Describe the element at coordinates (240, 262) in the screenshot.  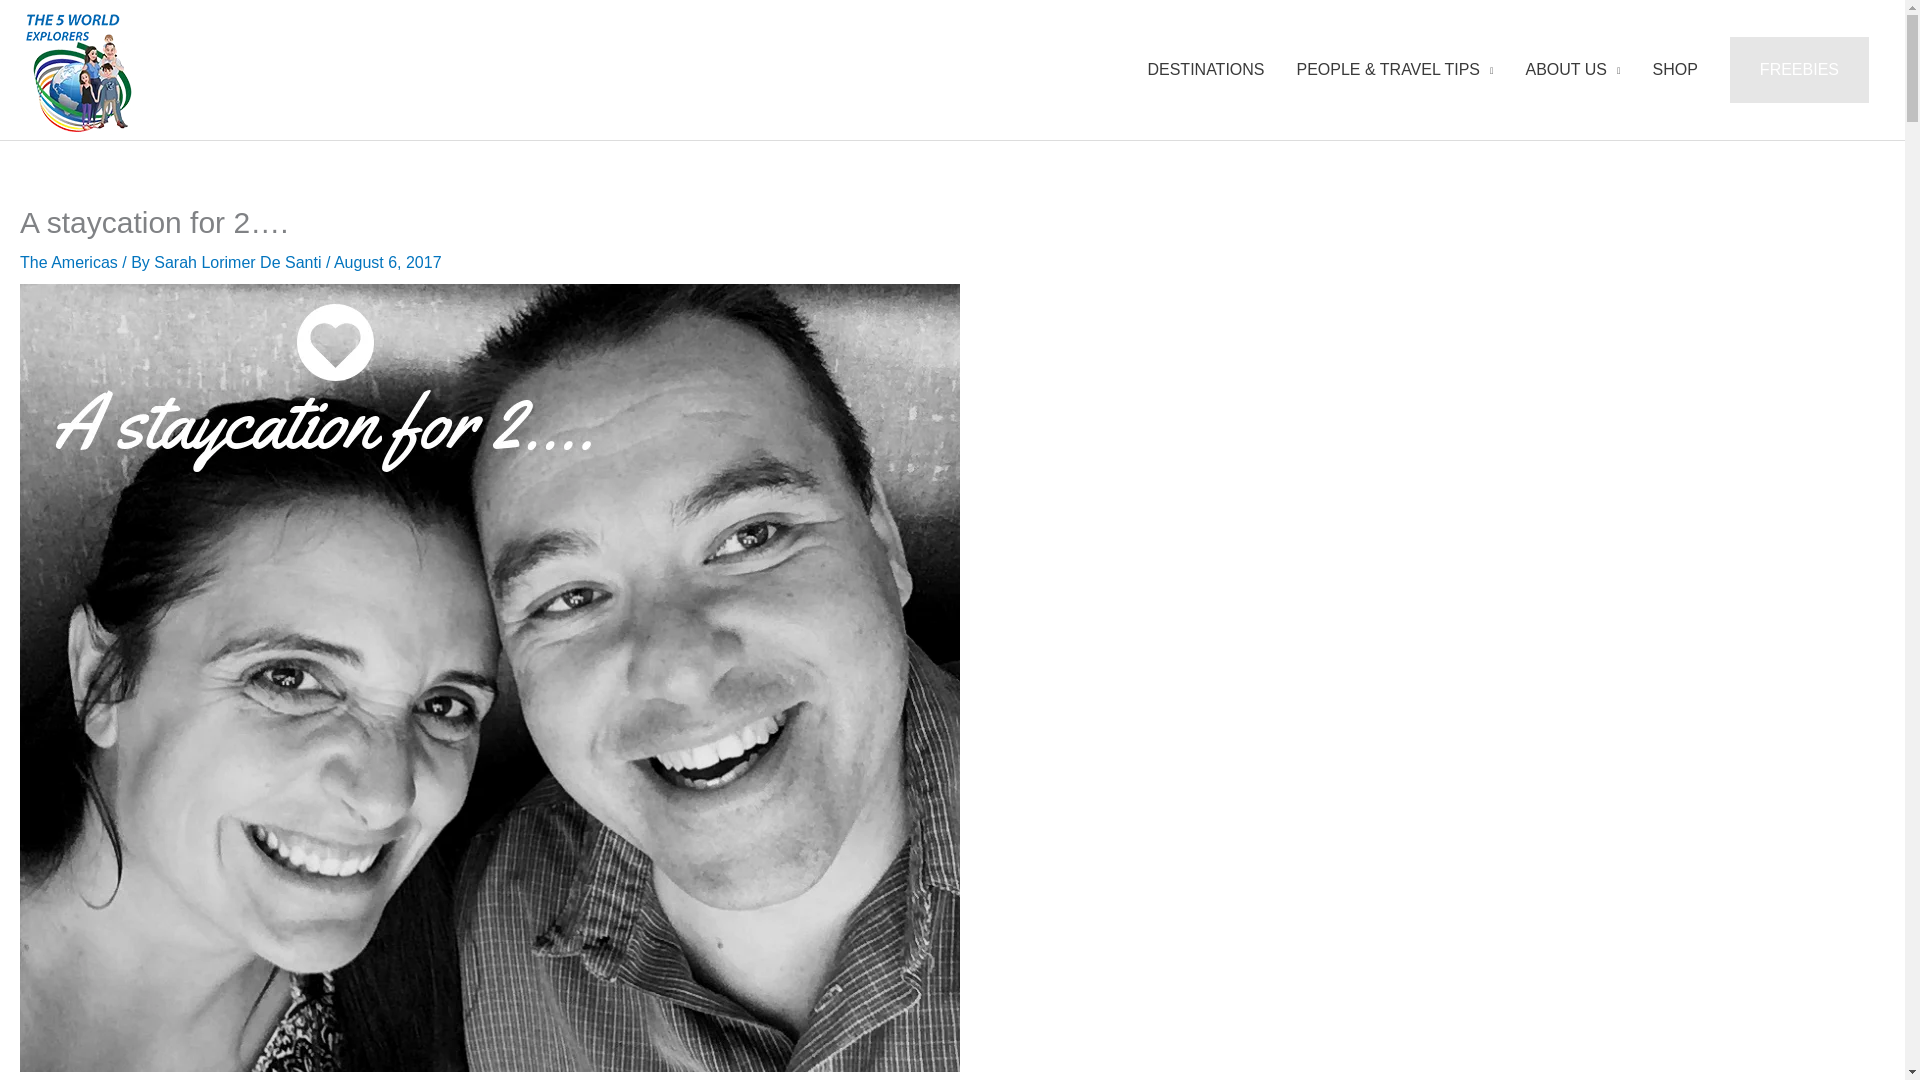
I see `Sarah Lorimer De Santi` at that location.